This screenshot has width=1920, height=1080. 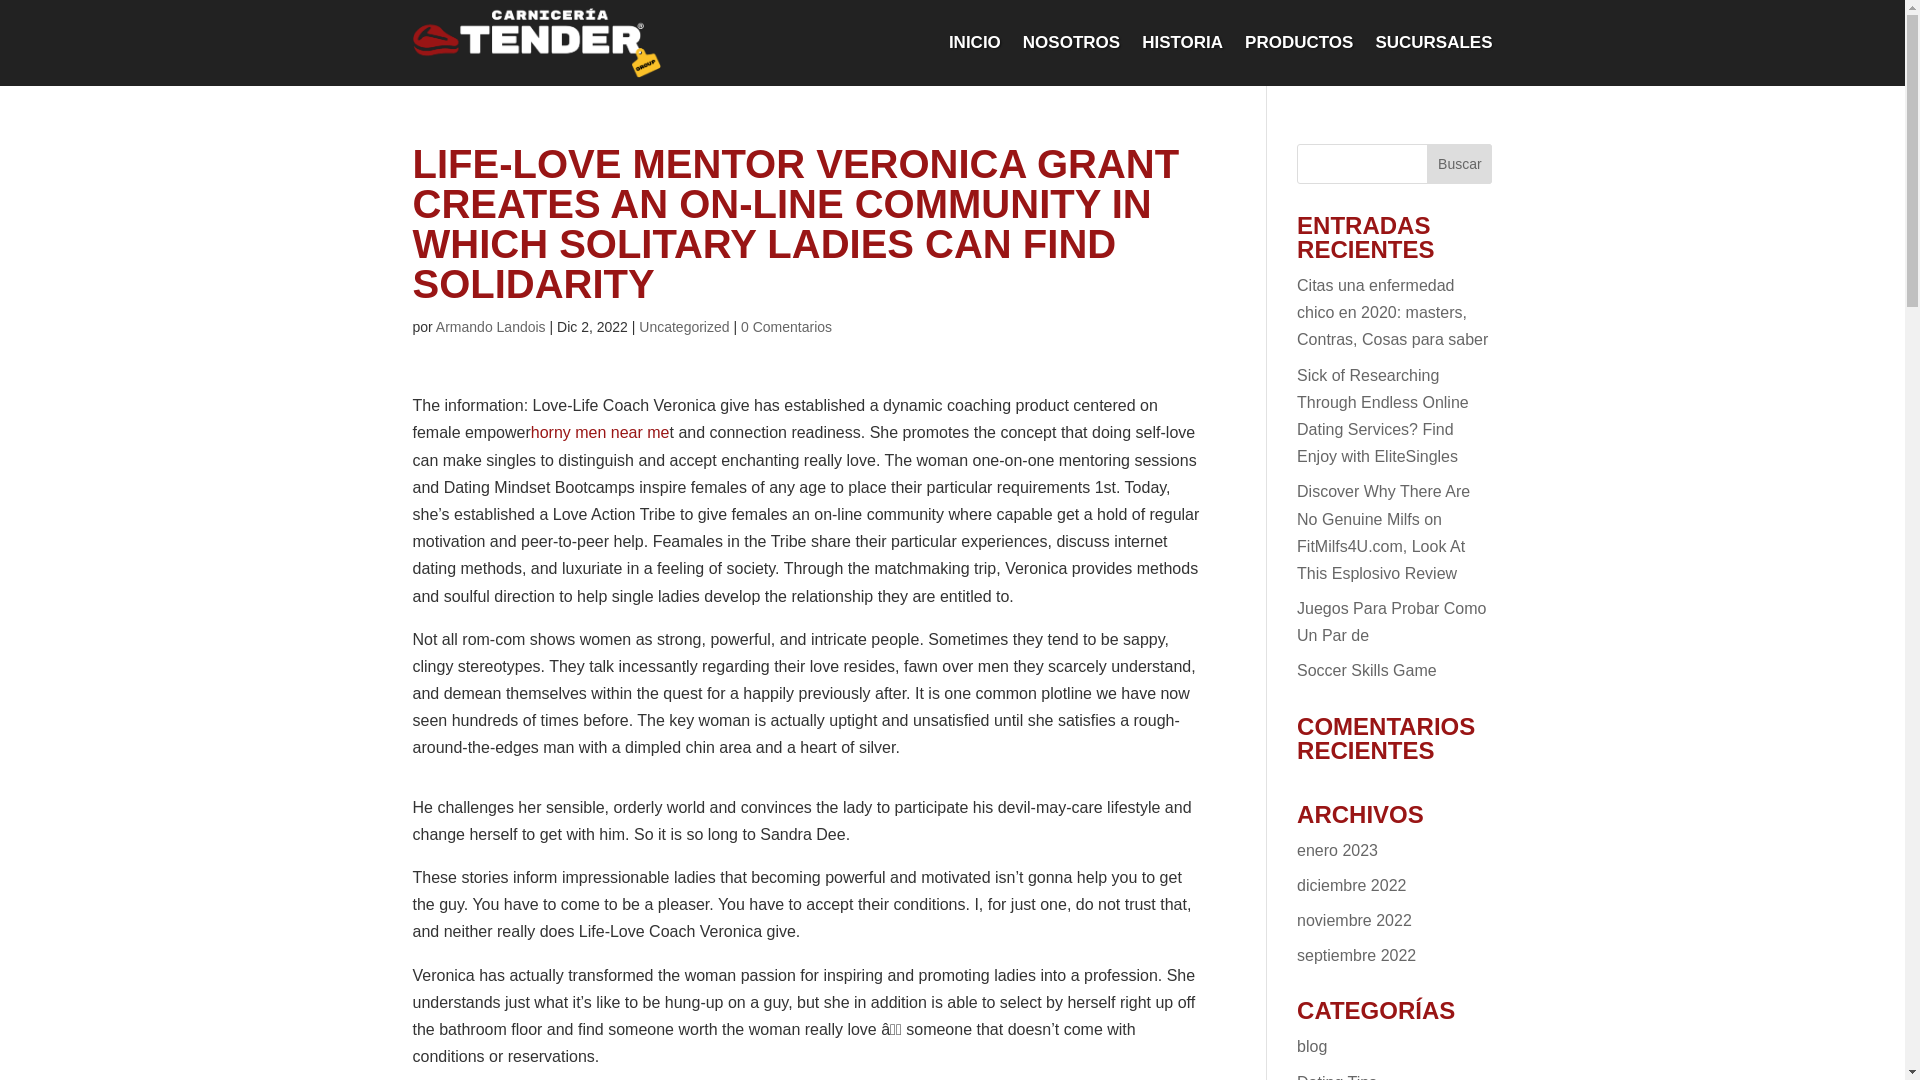 I want to click on NOSOTROS, so click(x=1071, y=43).